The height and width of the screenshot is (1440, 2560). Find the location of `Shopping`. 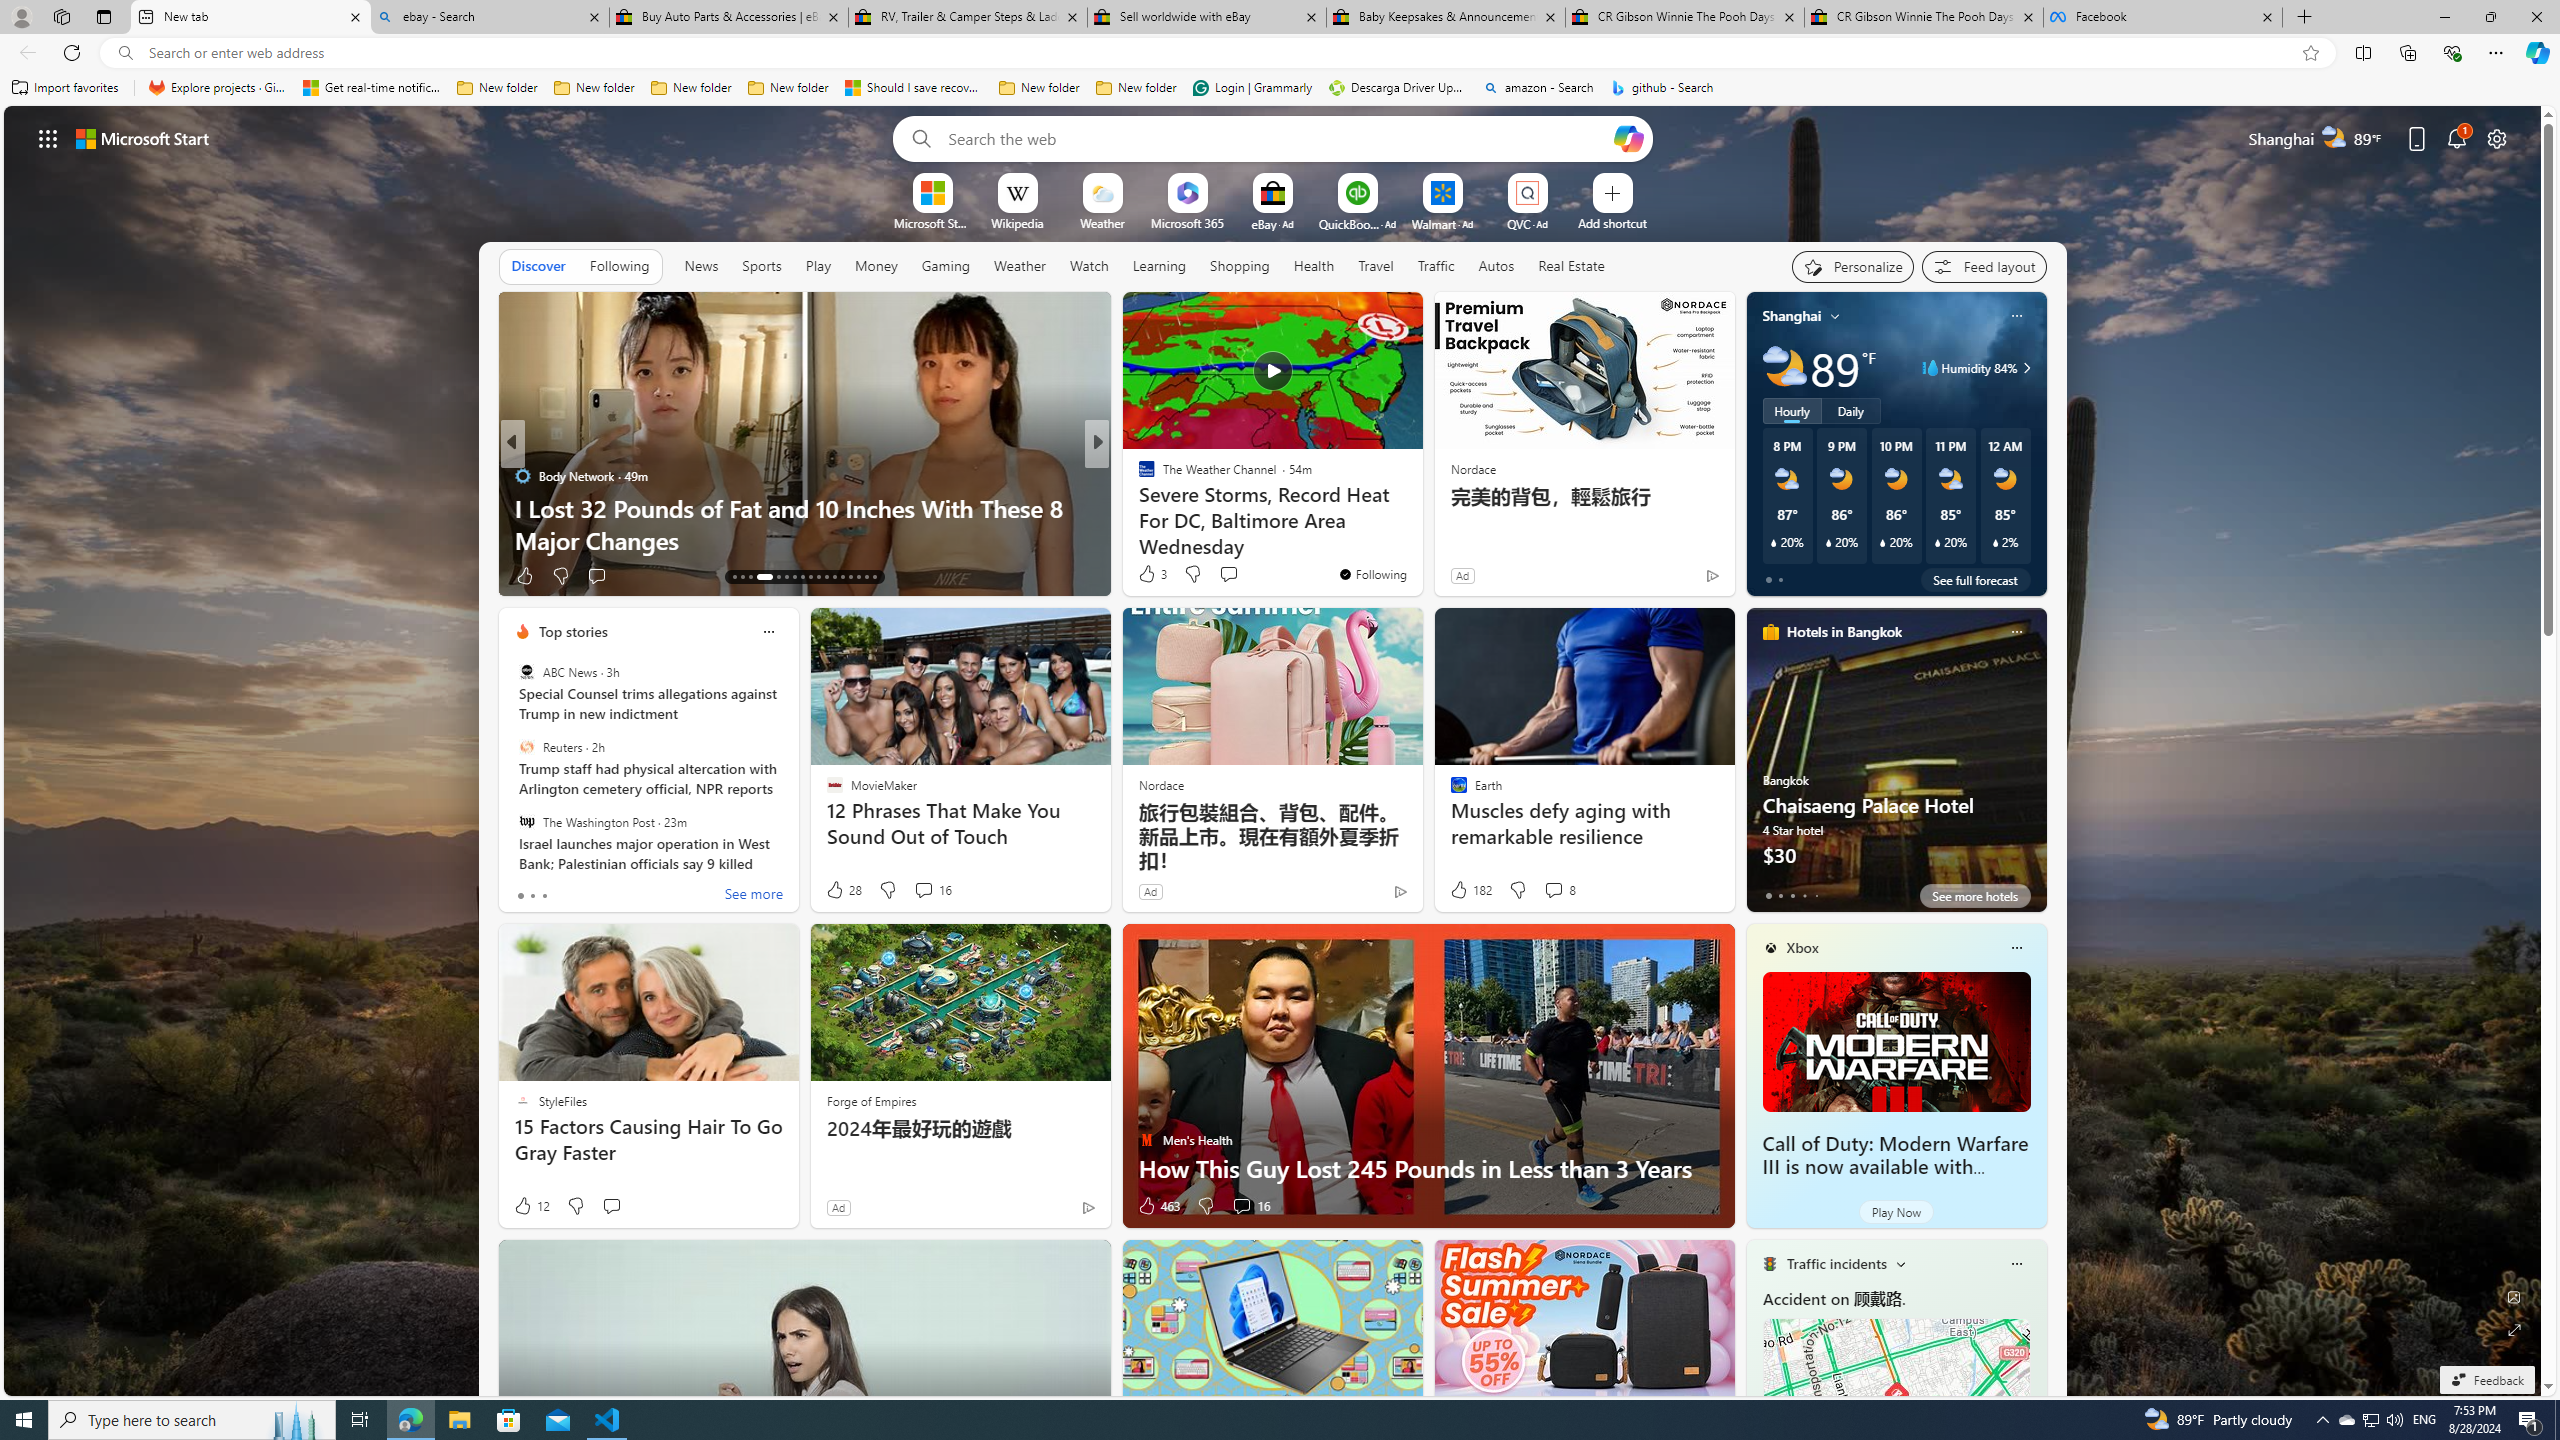

Shopping is located at coordinates (1240, 266).